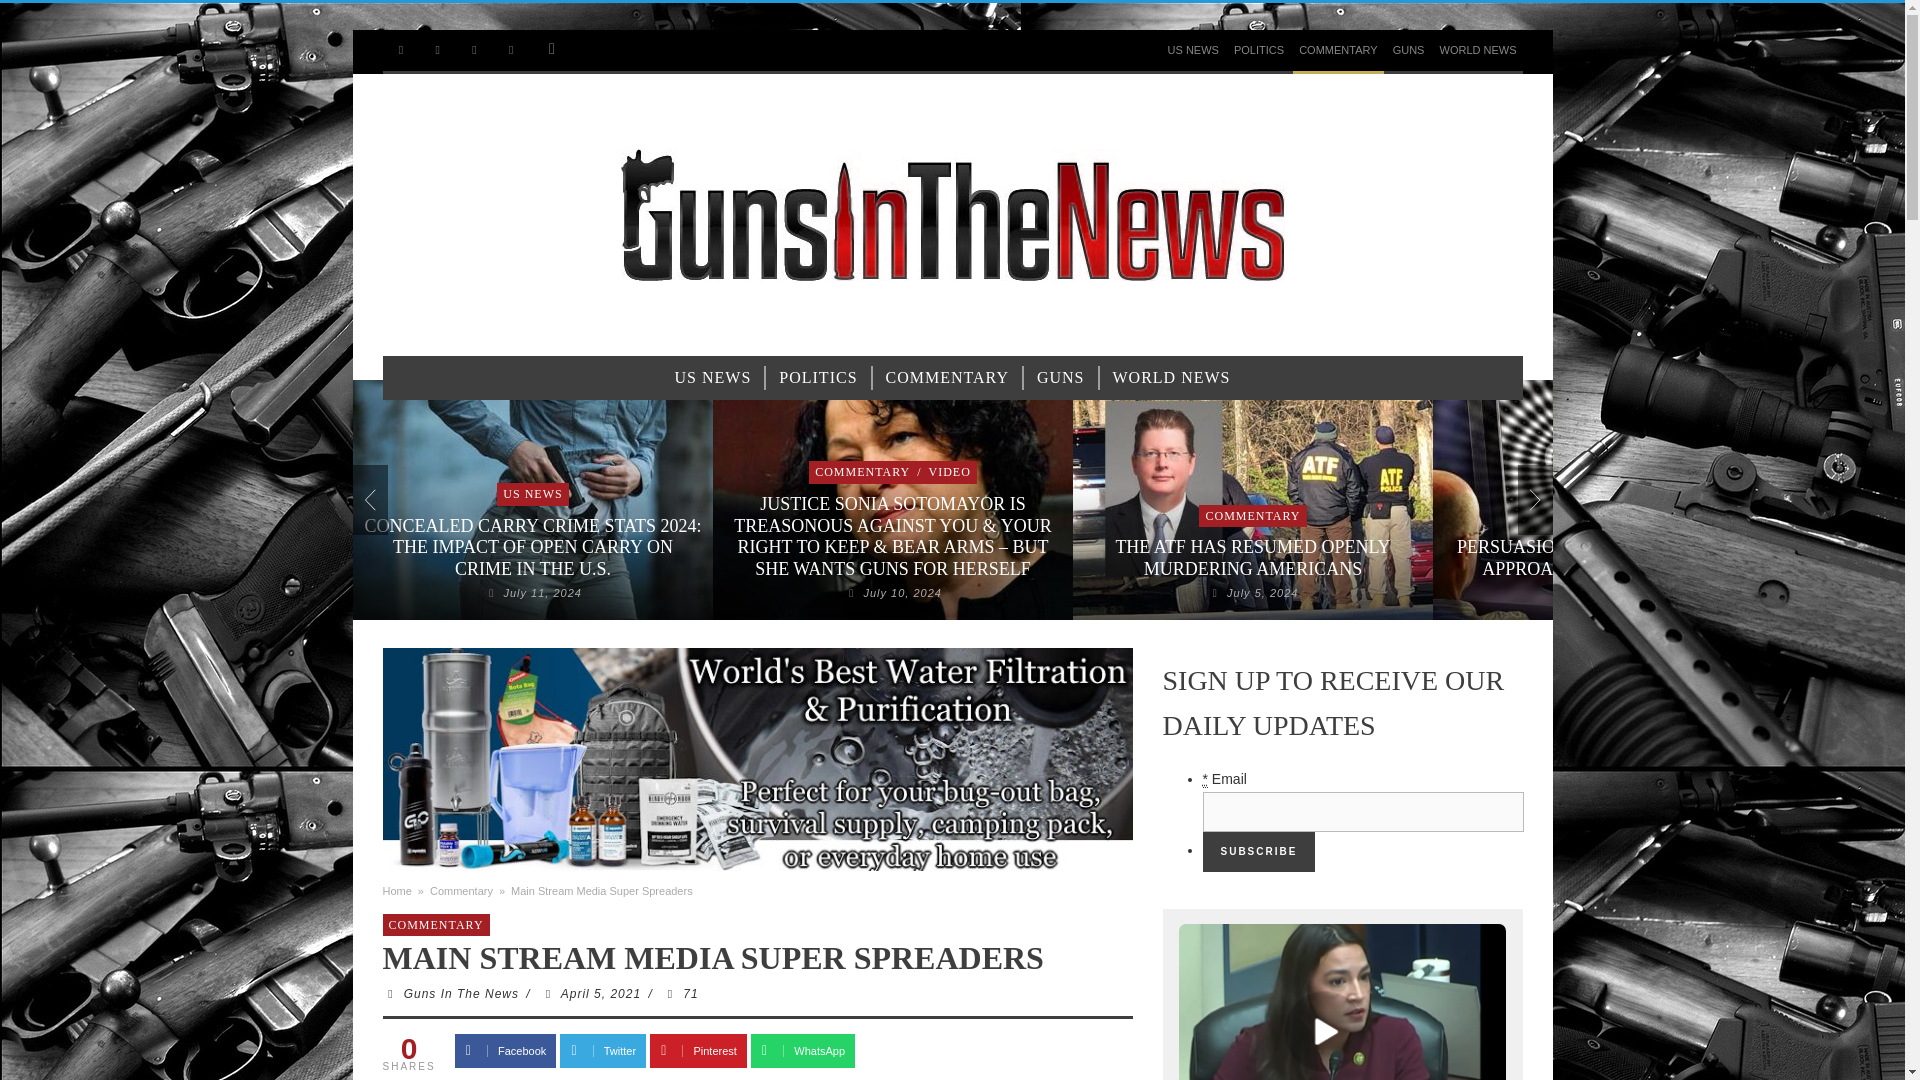  Describe the element at coordinates (474, 50) in the screenshot. I see `Twitter` at that location.